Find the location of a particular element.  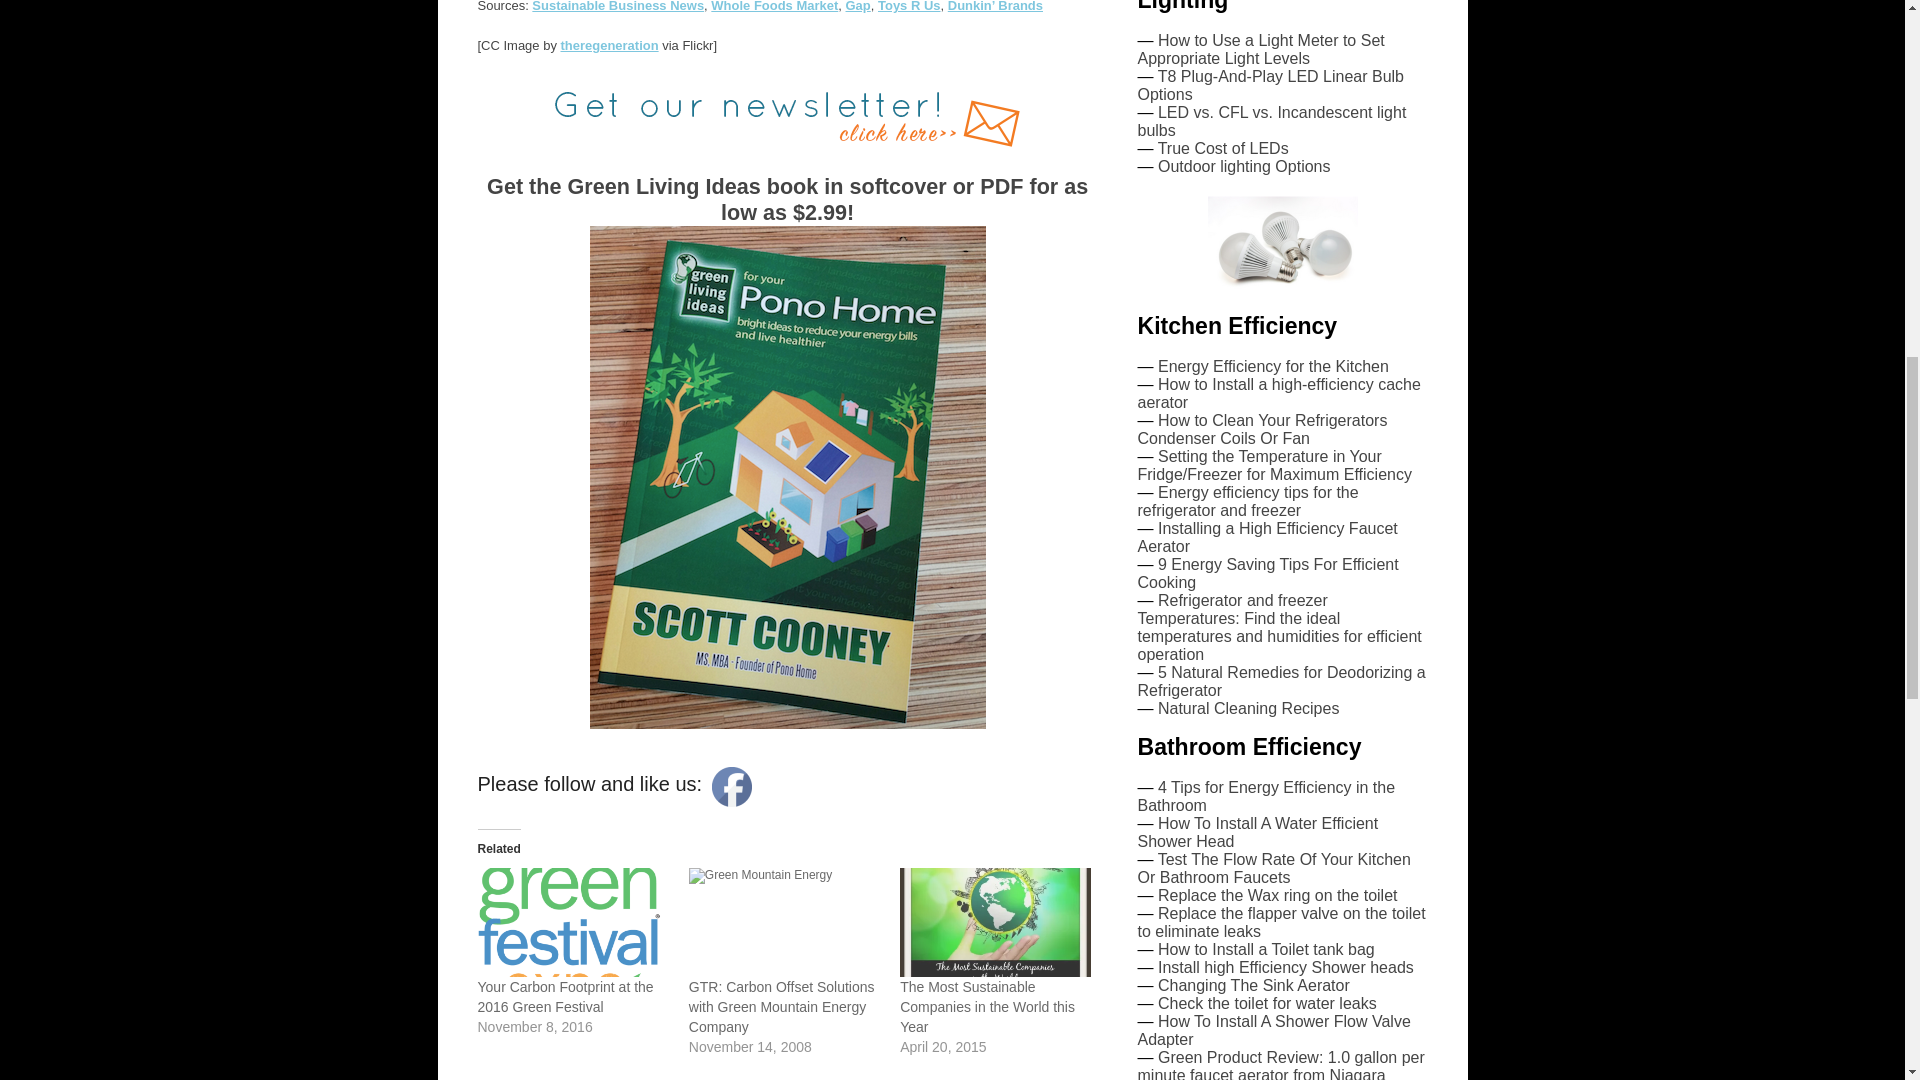

Your Carbon Footprint at the 2016 Green Festival is located at coordinates (566, 996).